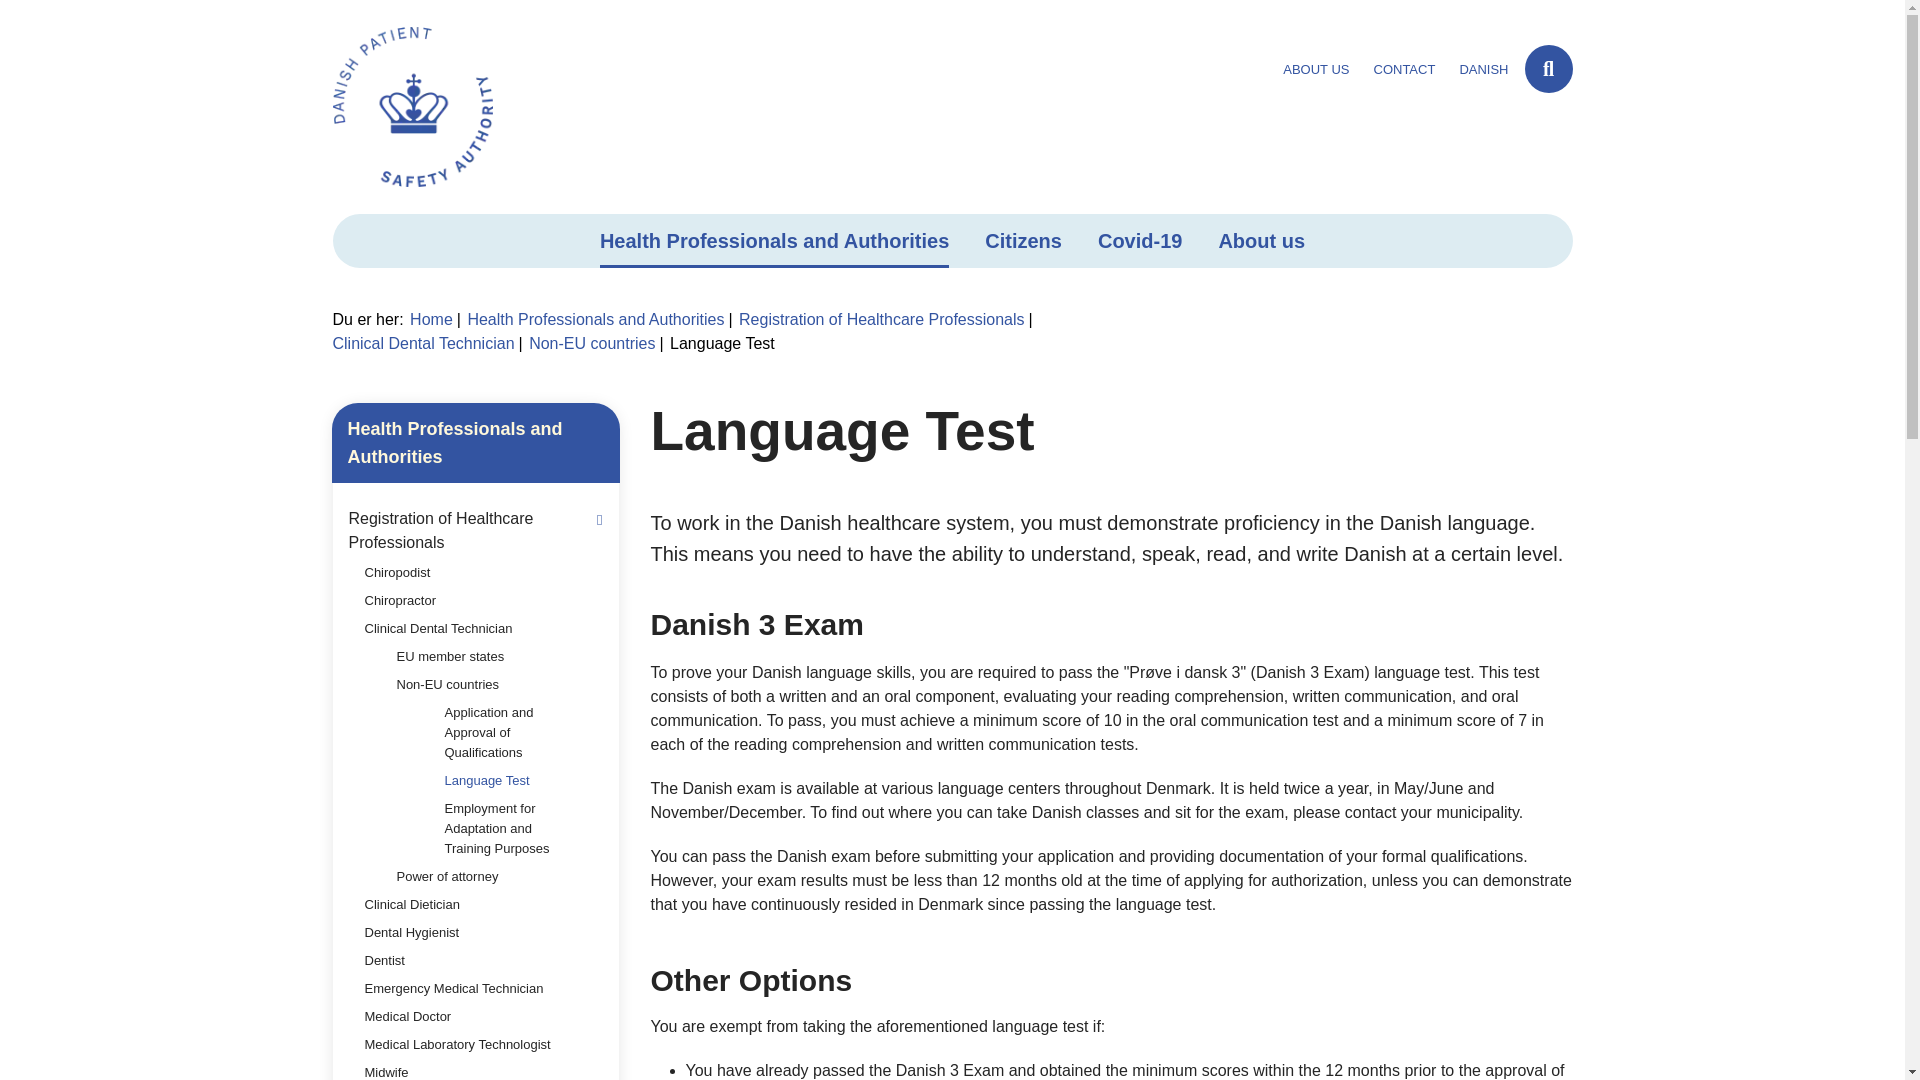 This screenshot has width=1920, height=1080. Describe the element at coordinates (408, 573) in the screenshot. I see `Chiropodist` at that location.